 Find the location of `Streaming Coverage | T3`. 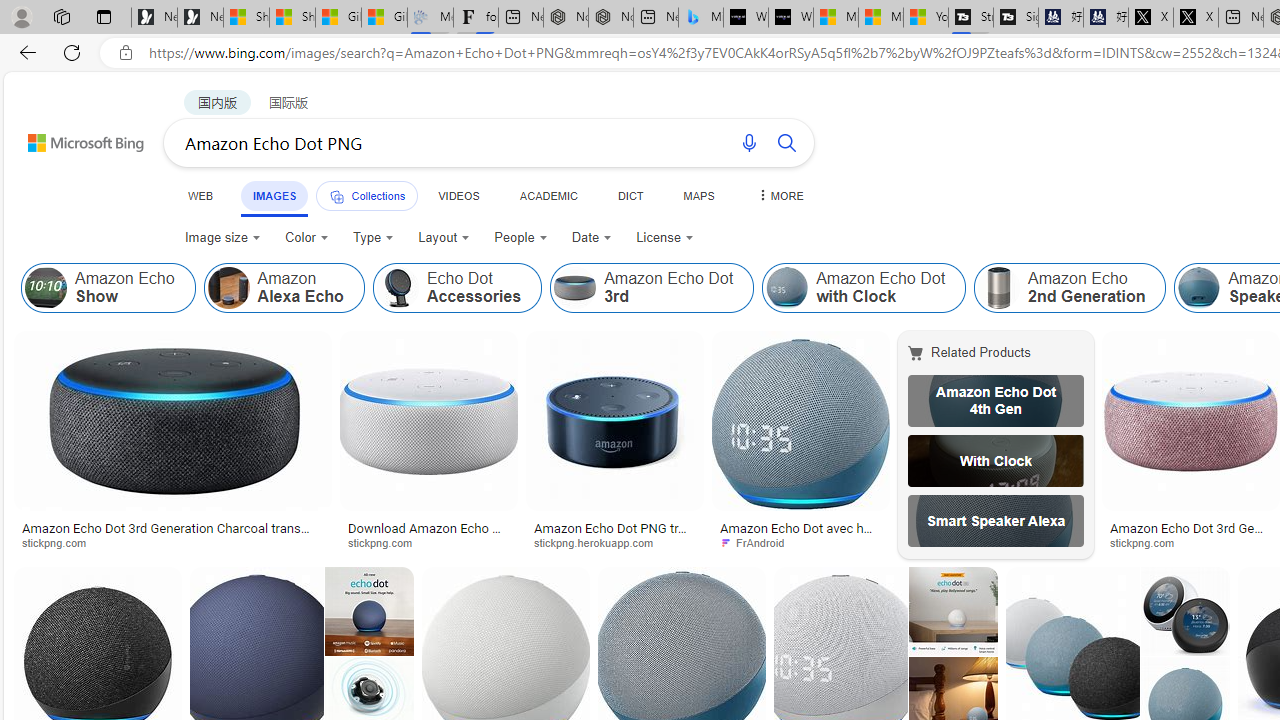

Streaming Coverage | T3 is located at coordinates (970, 18).